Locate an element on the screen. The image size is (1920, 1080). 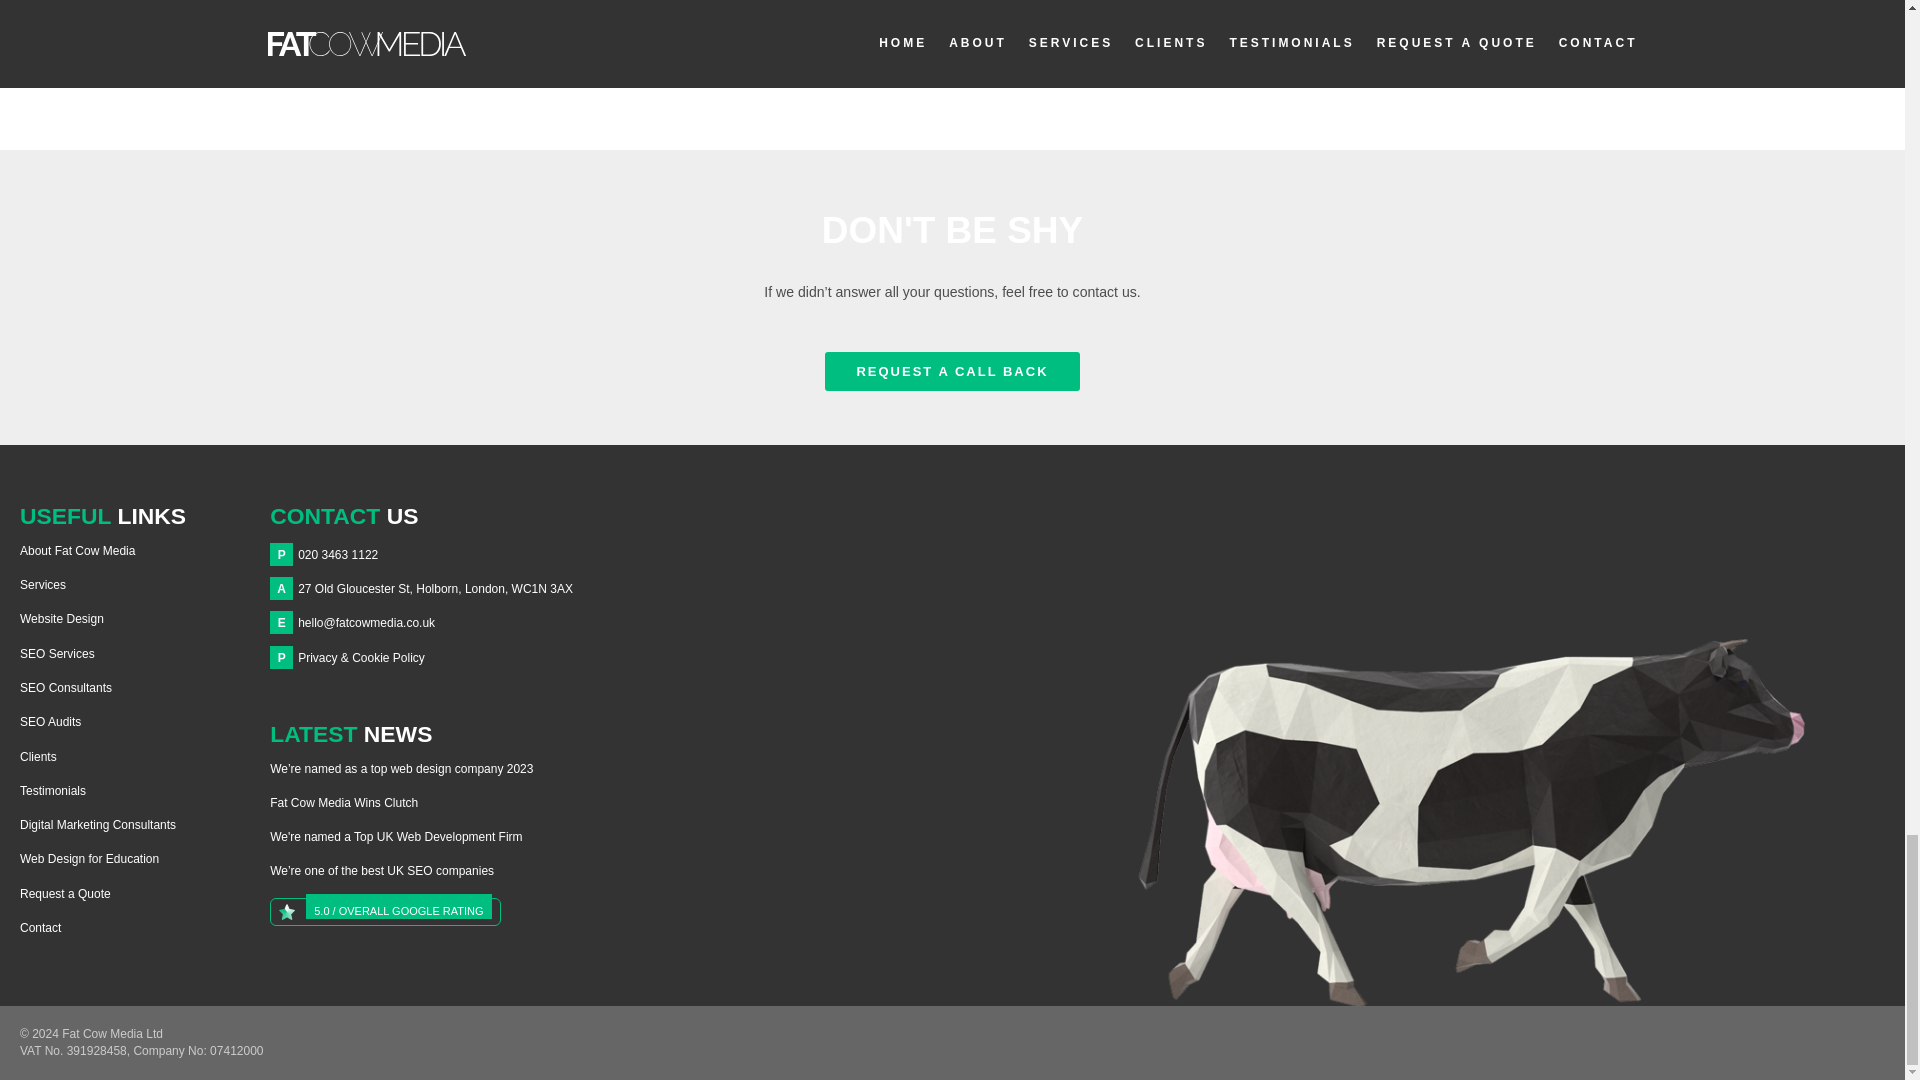
Services is located at coordinates (42, 584).